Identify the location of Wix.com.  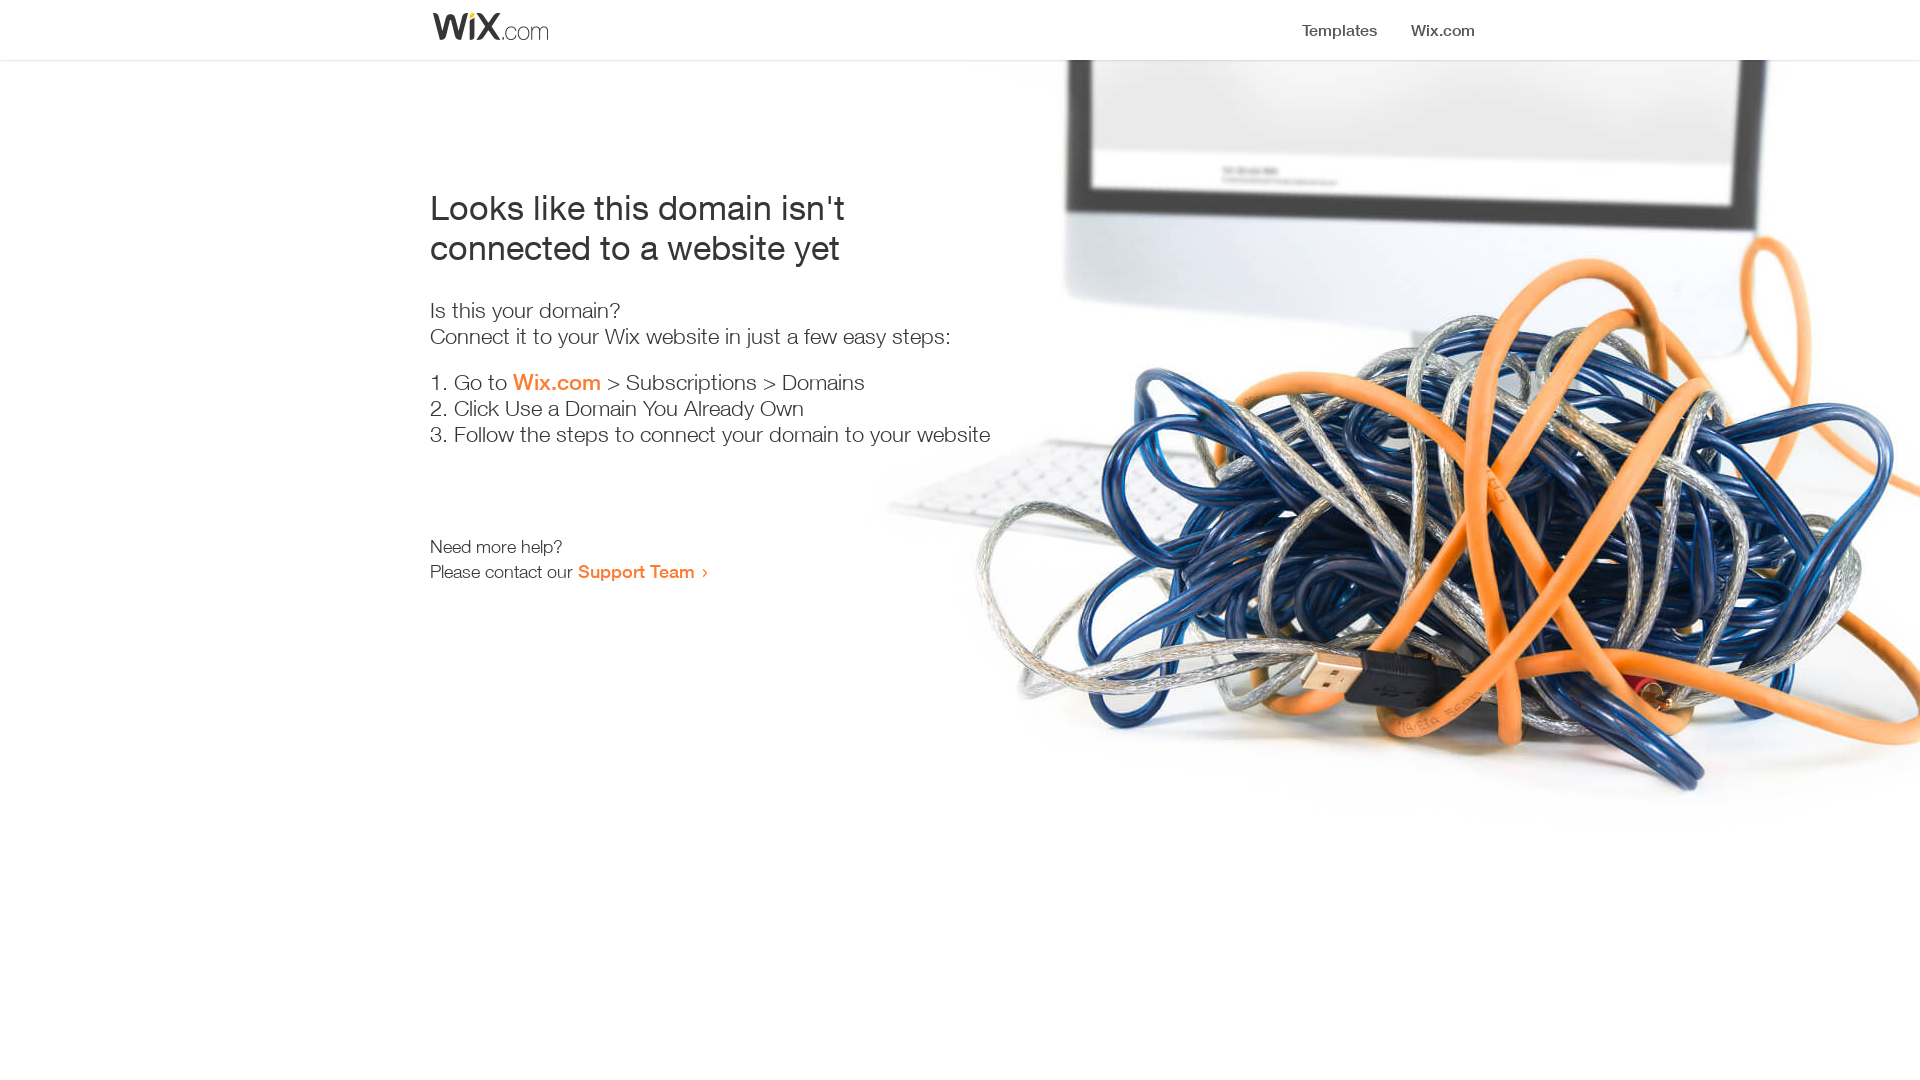
(557, 382).